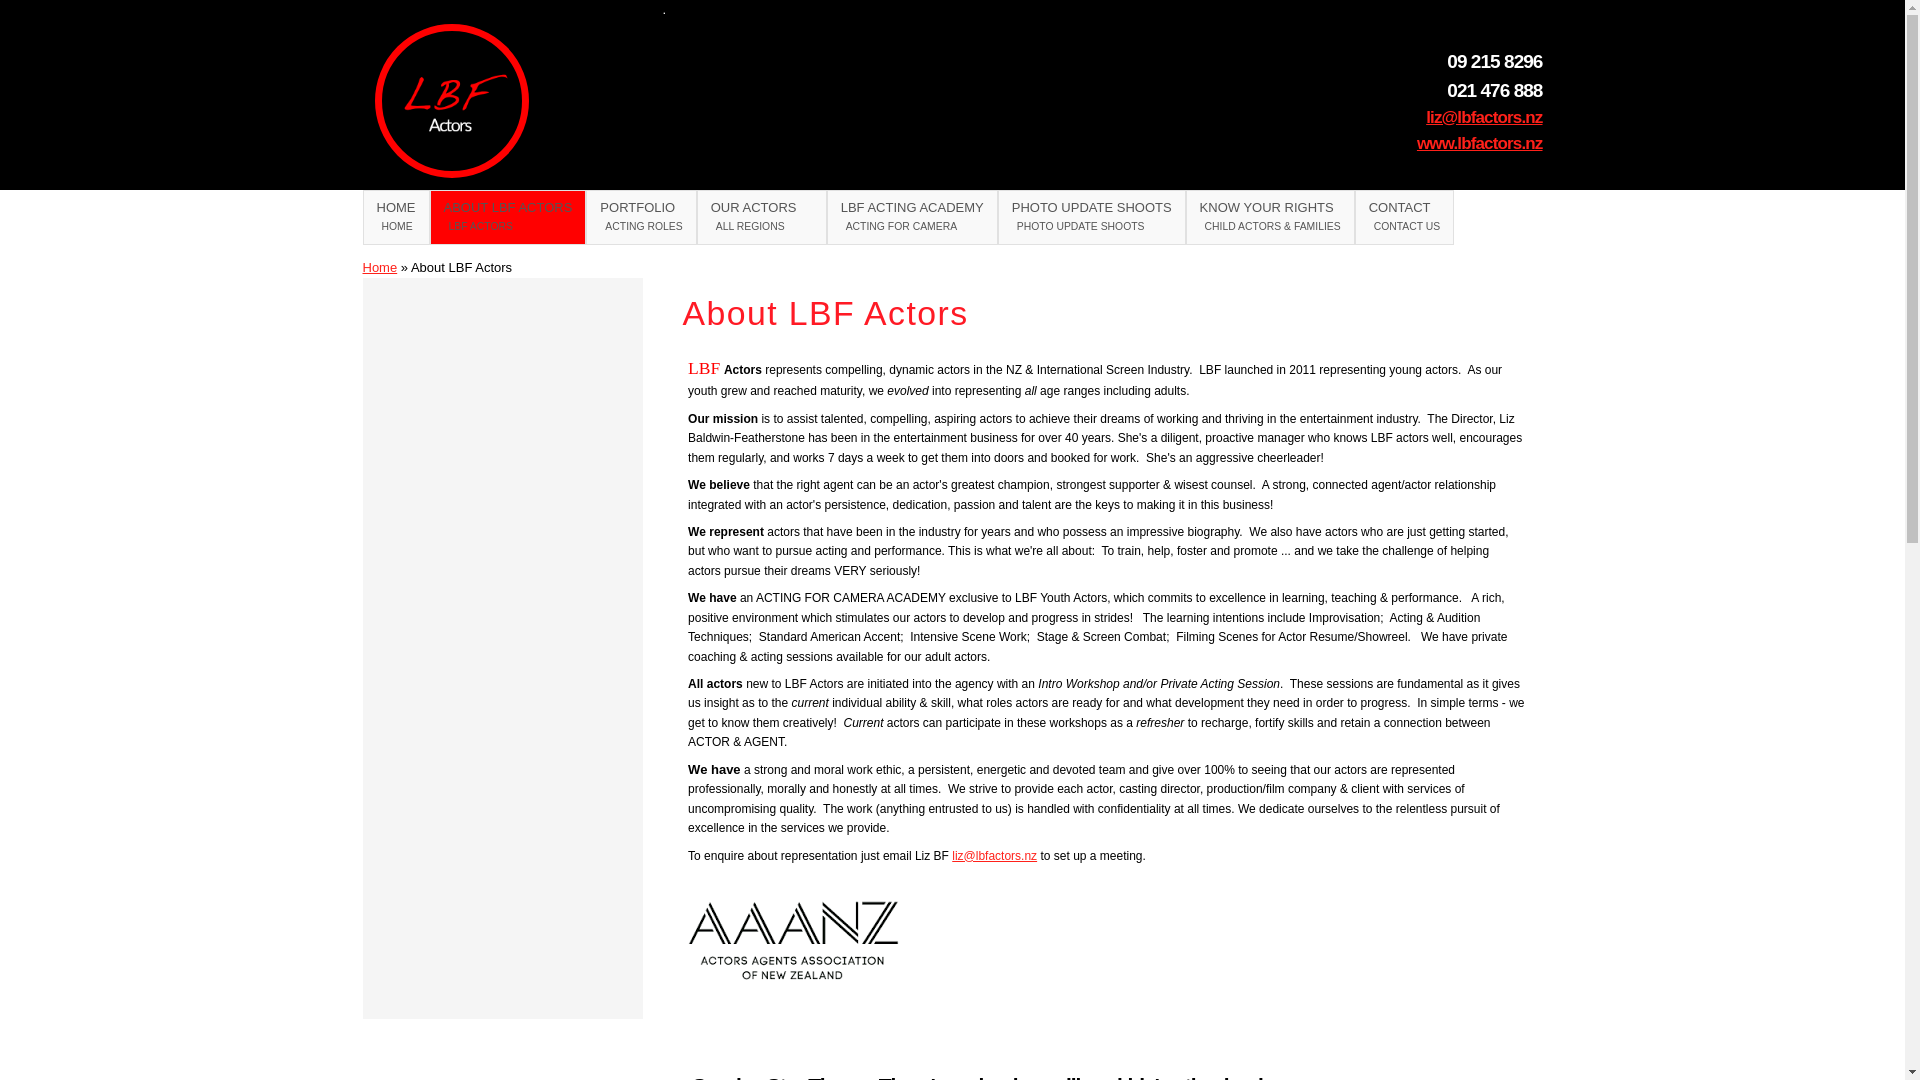 The image size is (1920, 1080). What do you see at coordinates (395, 218) in the screenshot?
I see `www.lbfactors.nz` at bounding box center [395, 218].